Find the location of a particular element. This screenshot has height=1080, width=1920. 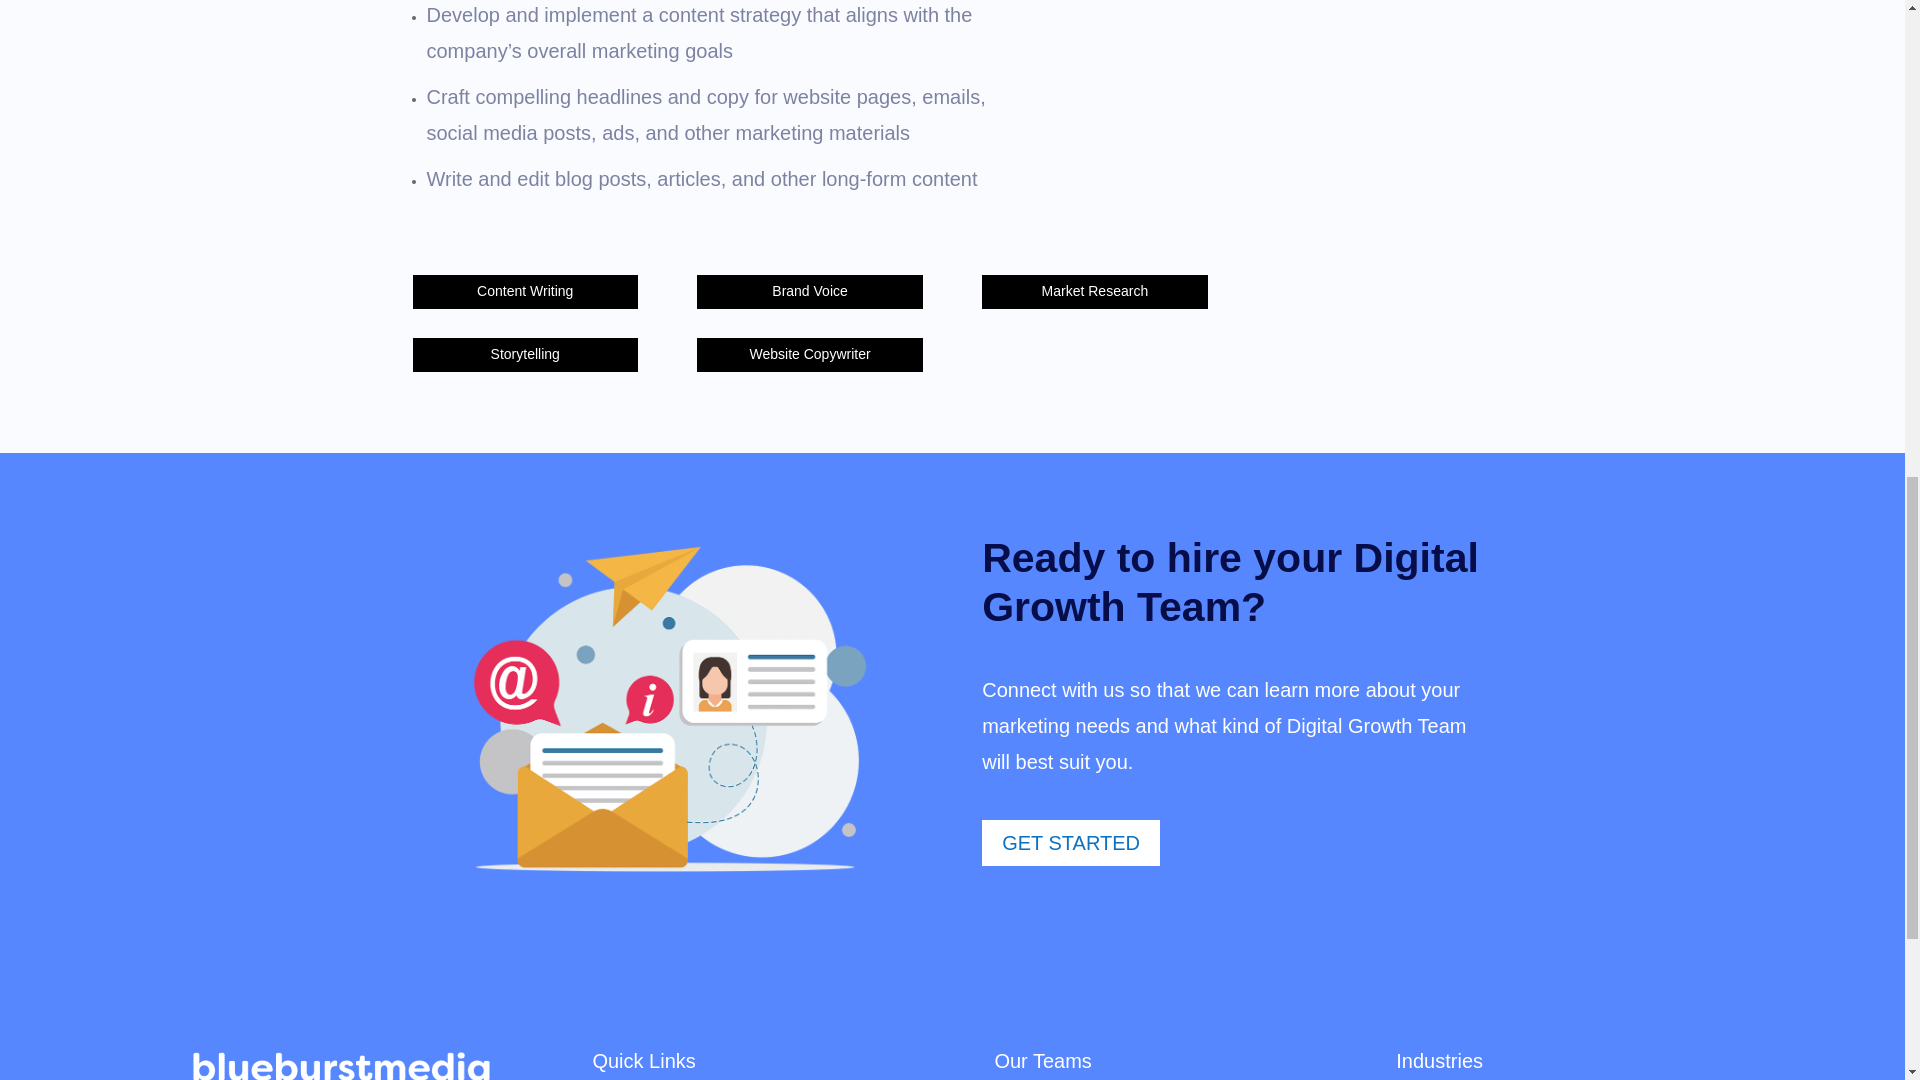

bbm-white-logo copy is located at coordinates (340, 1065).